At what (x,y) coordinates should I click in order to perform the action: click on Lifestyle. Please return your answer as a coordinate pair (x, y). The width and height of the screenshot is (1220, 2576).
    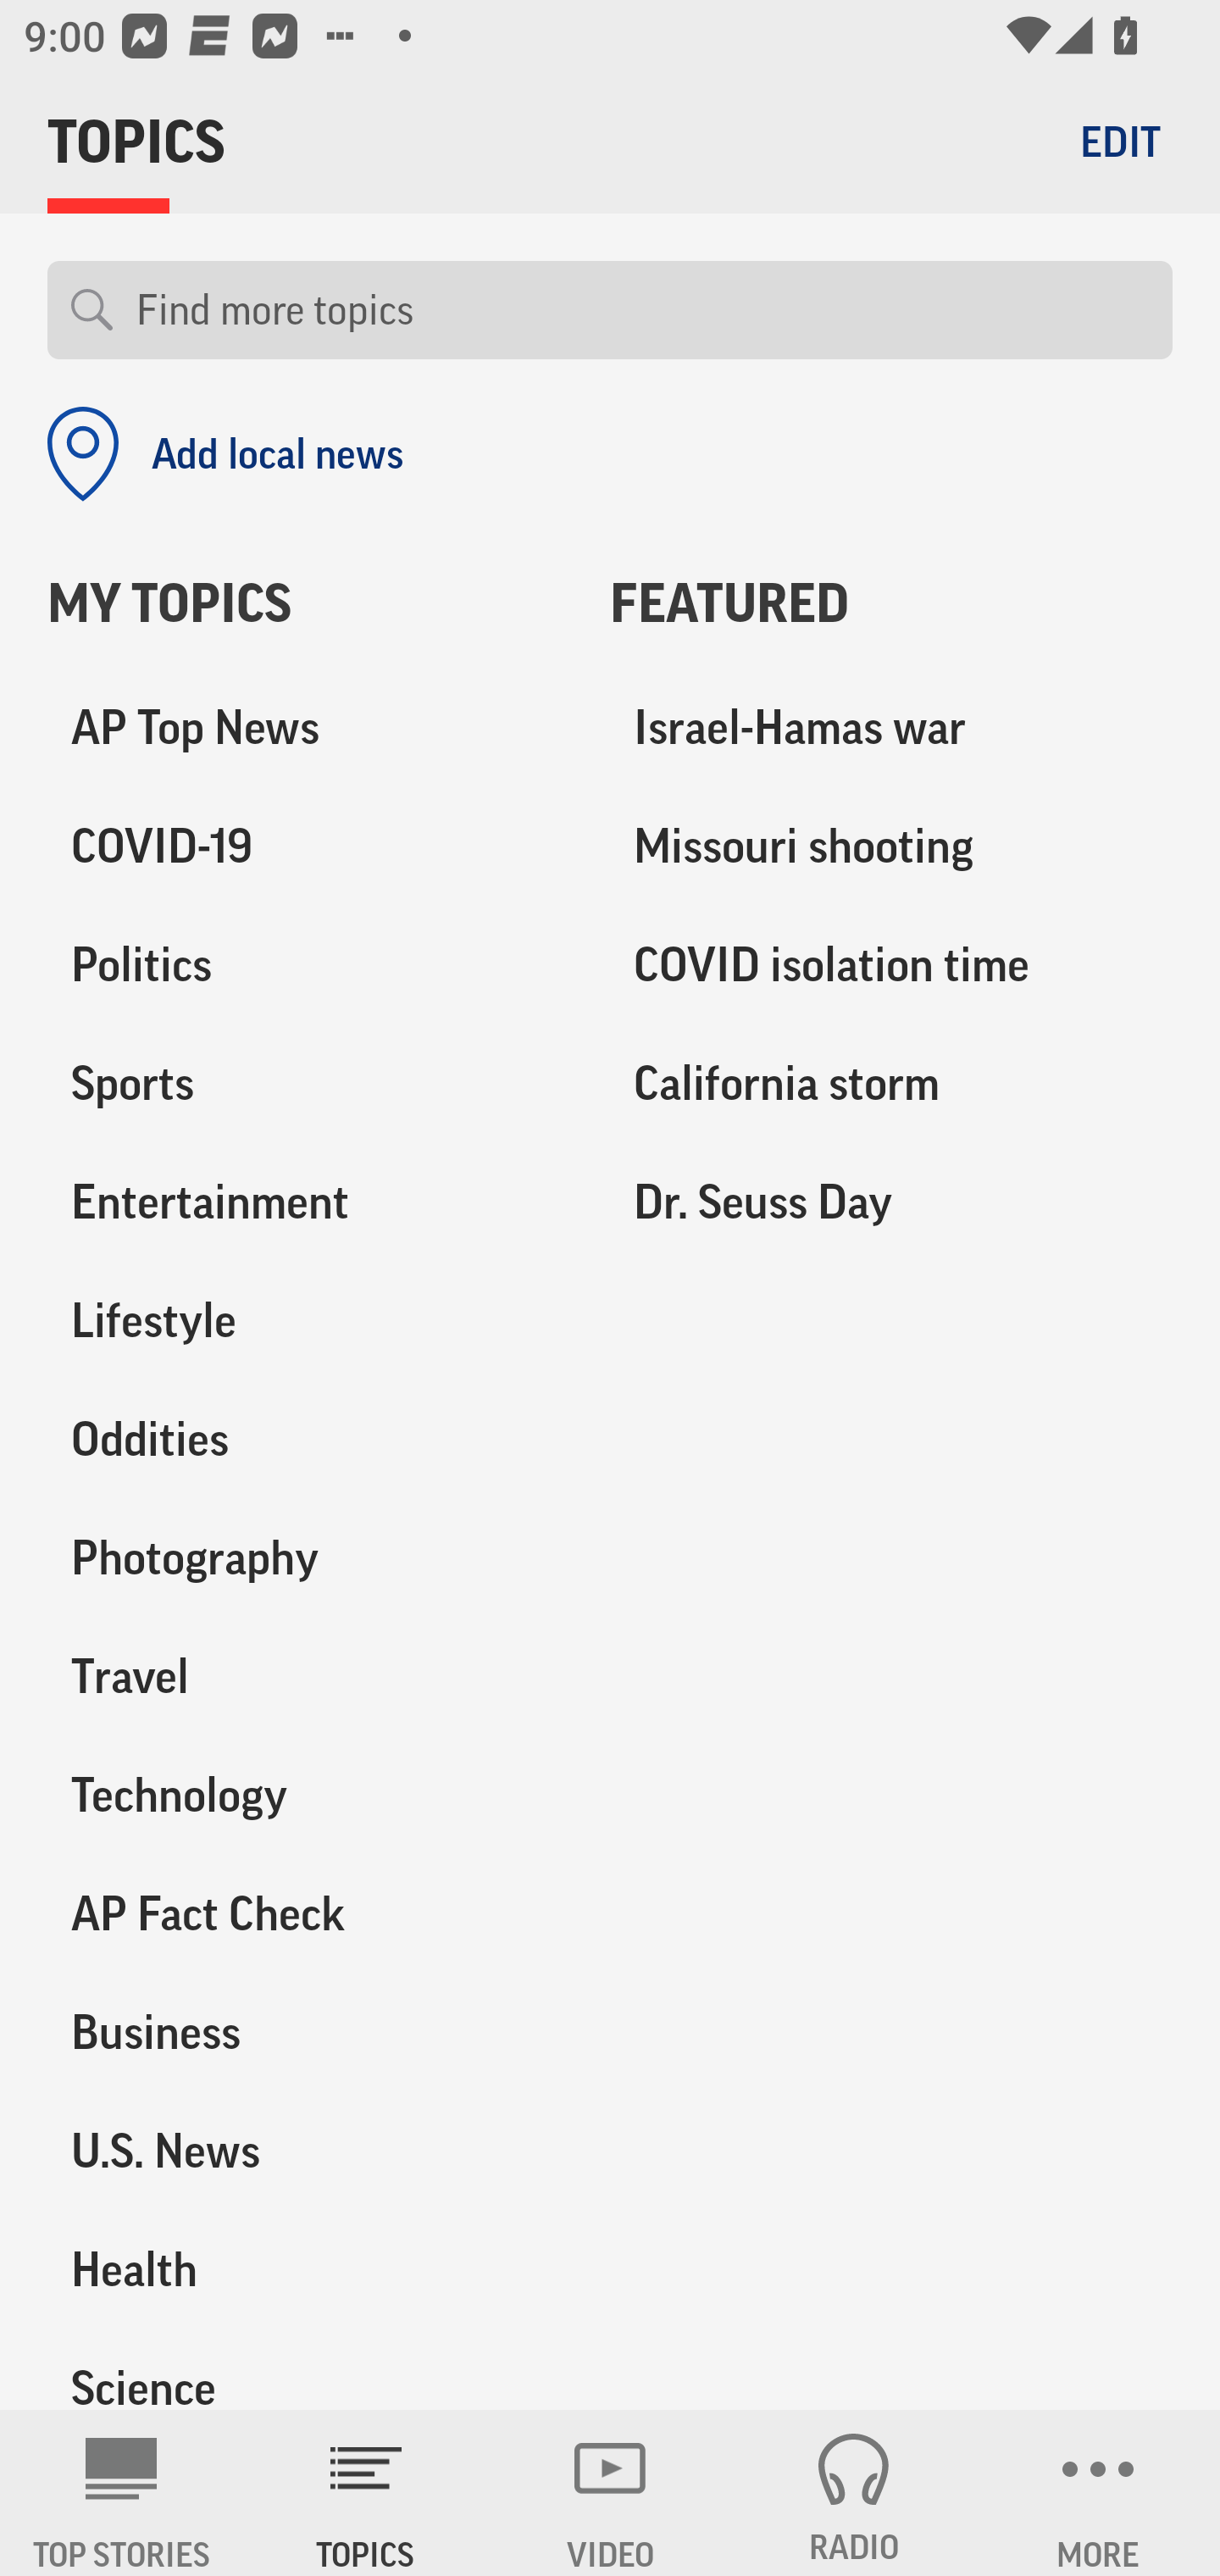
    Looking at the image, I should click on (305, 1321).